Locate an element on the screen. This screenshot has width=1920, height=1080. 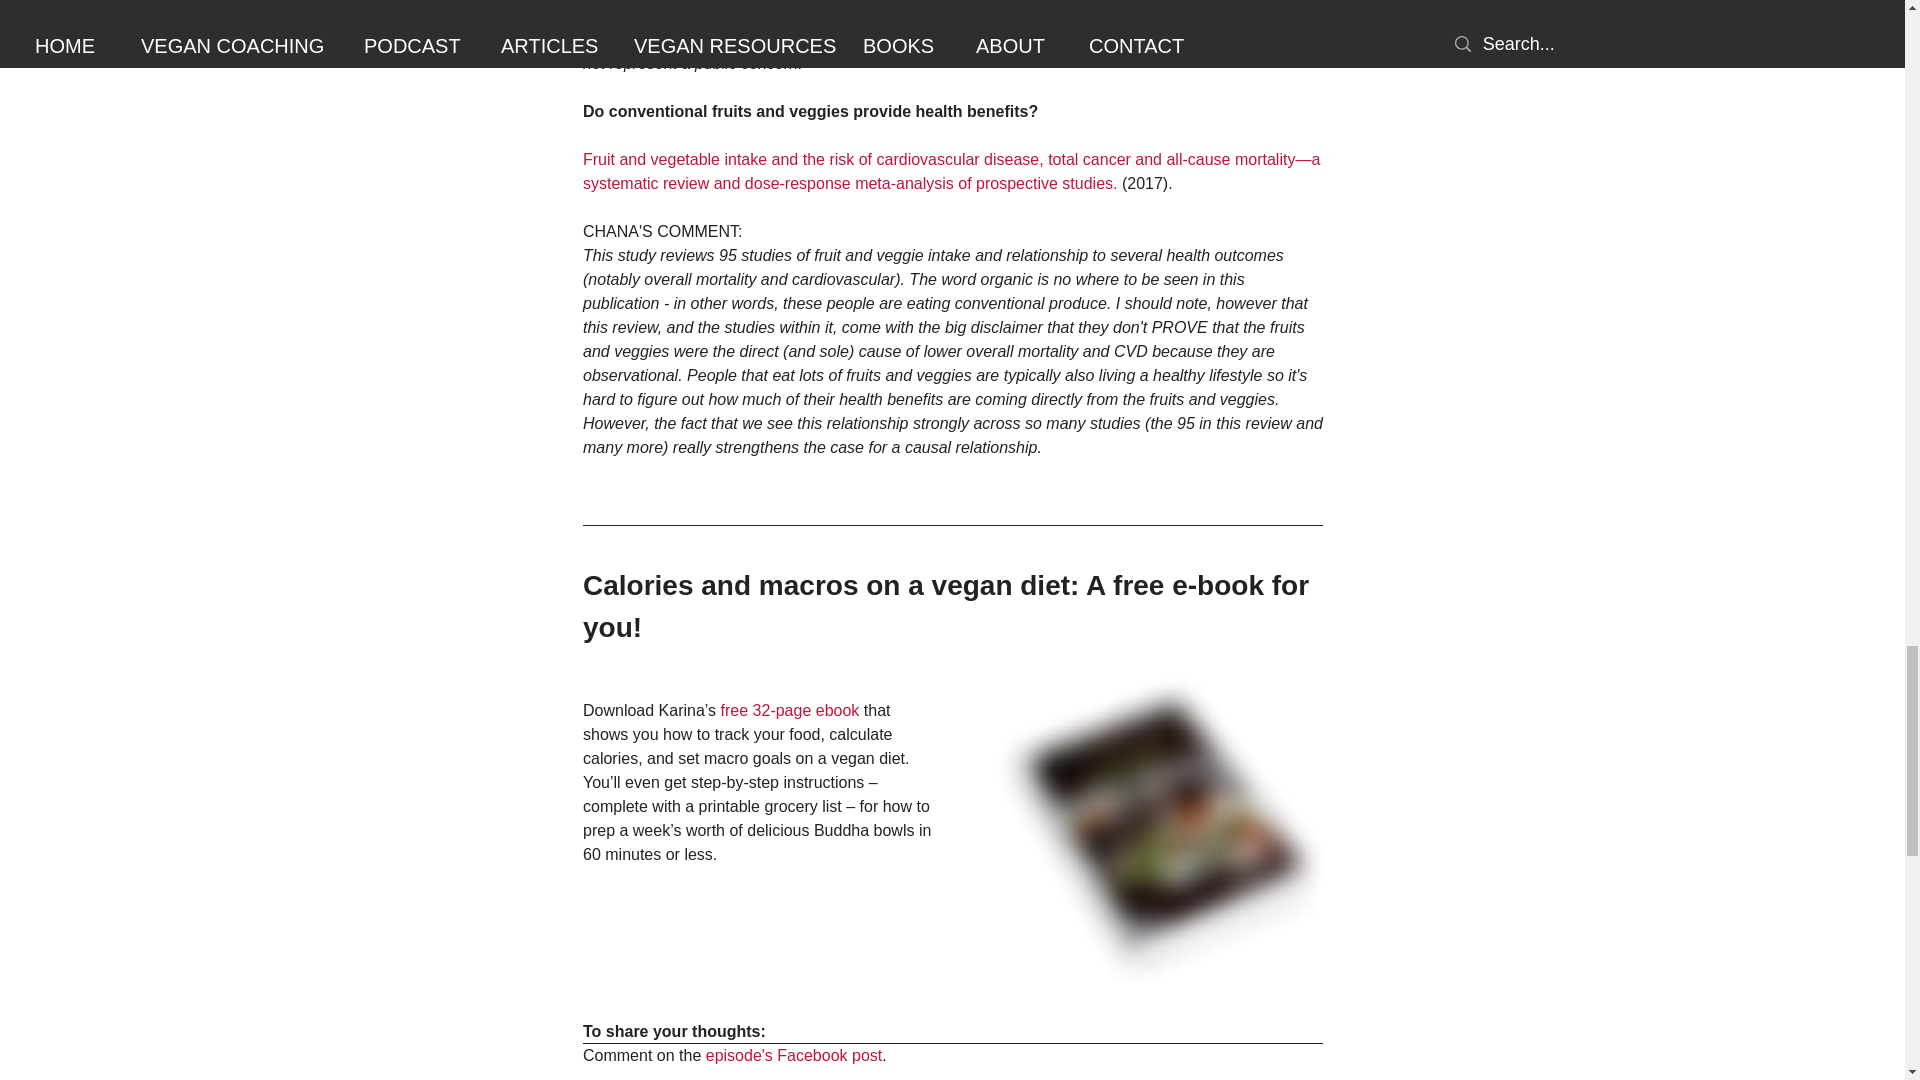
episode's Facebook post is located at coordinates (792, 1054).